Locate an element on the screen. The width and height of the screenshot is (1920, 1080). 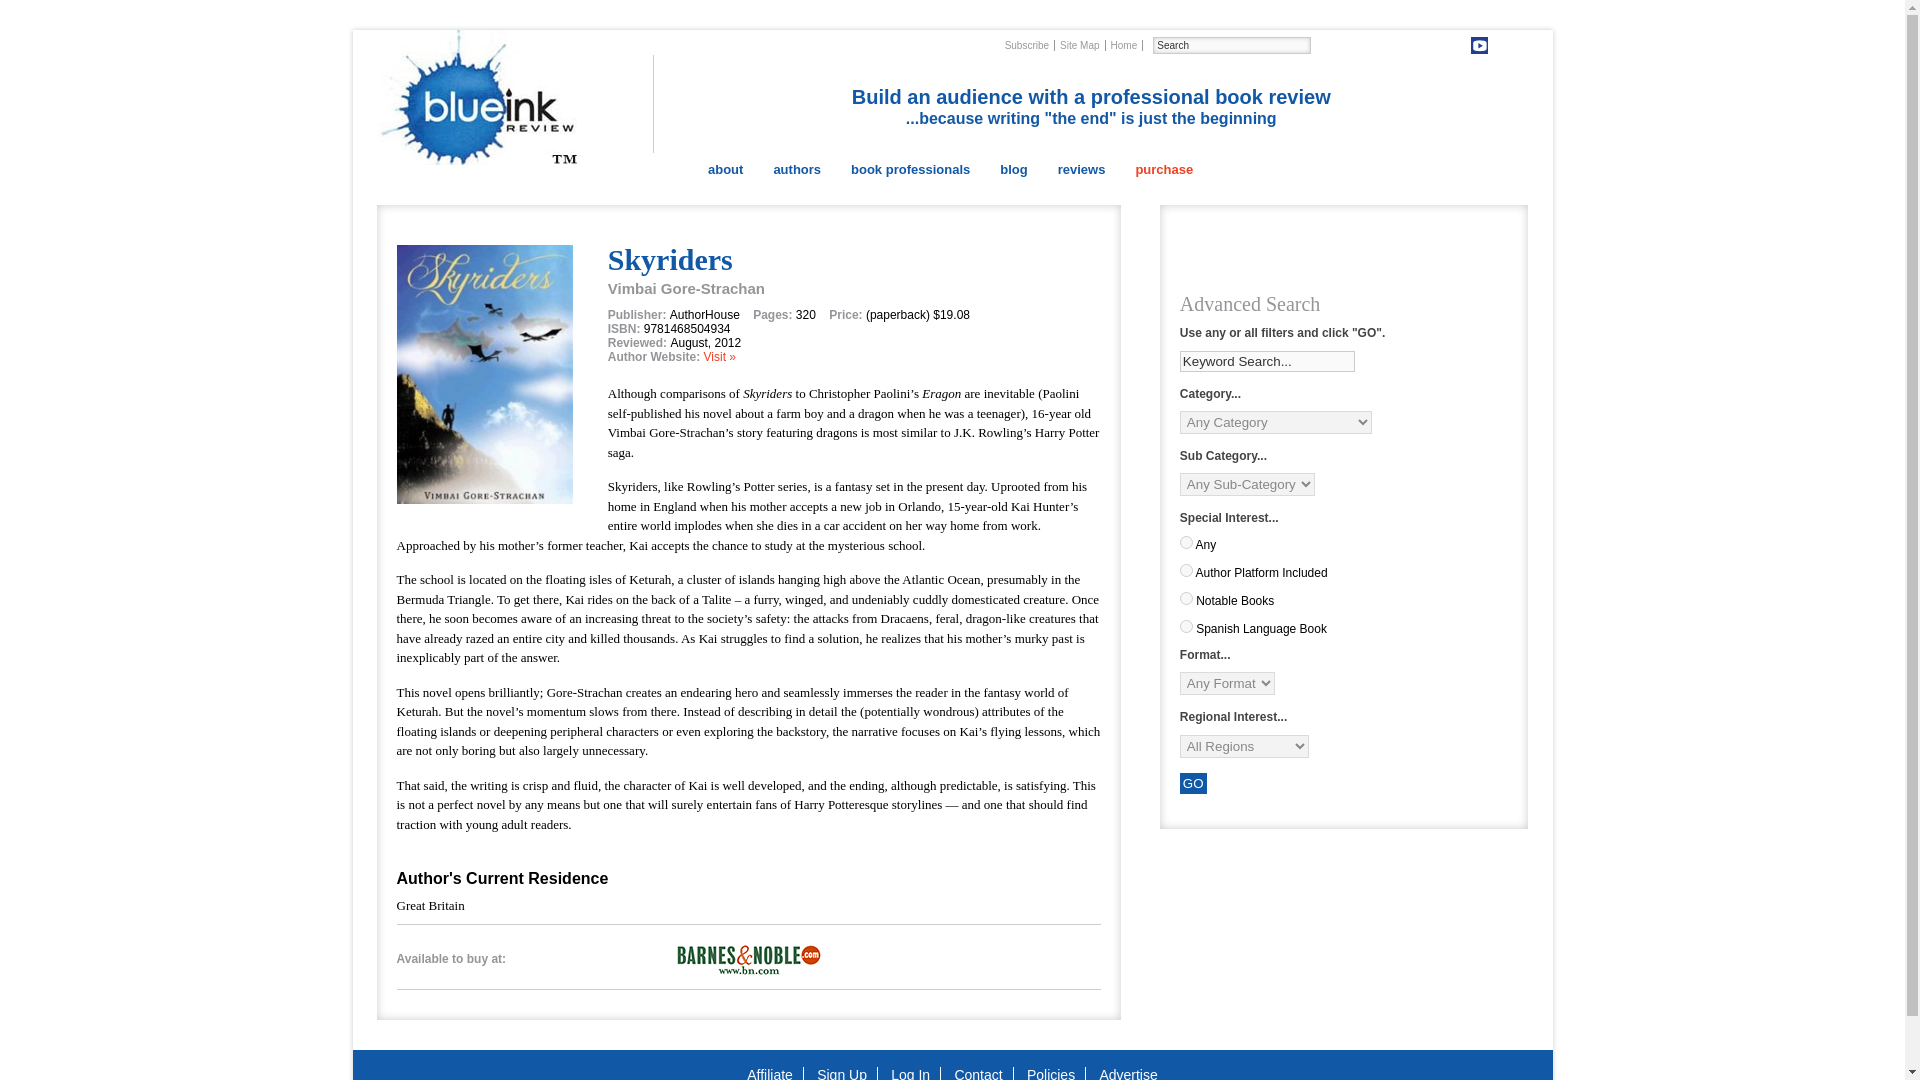
Pinterest is located at coordinates (1379, 45).